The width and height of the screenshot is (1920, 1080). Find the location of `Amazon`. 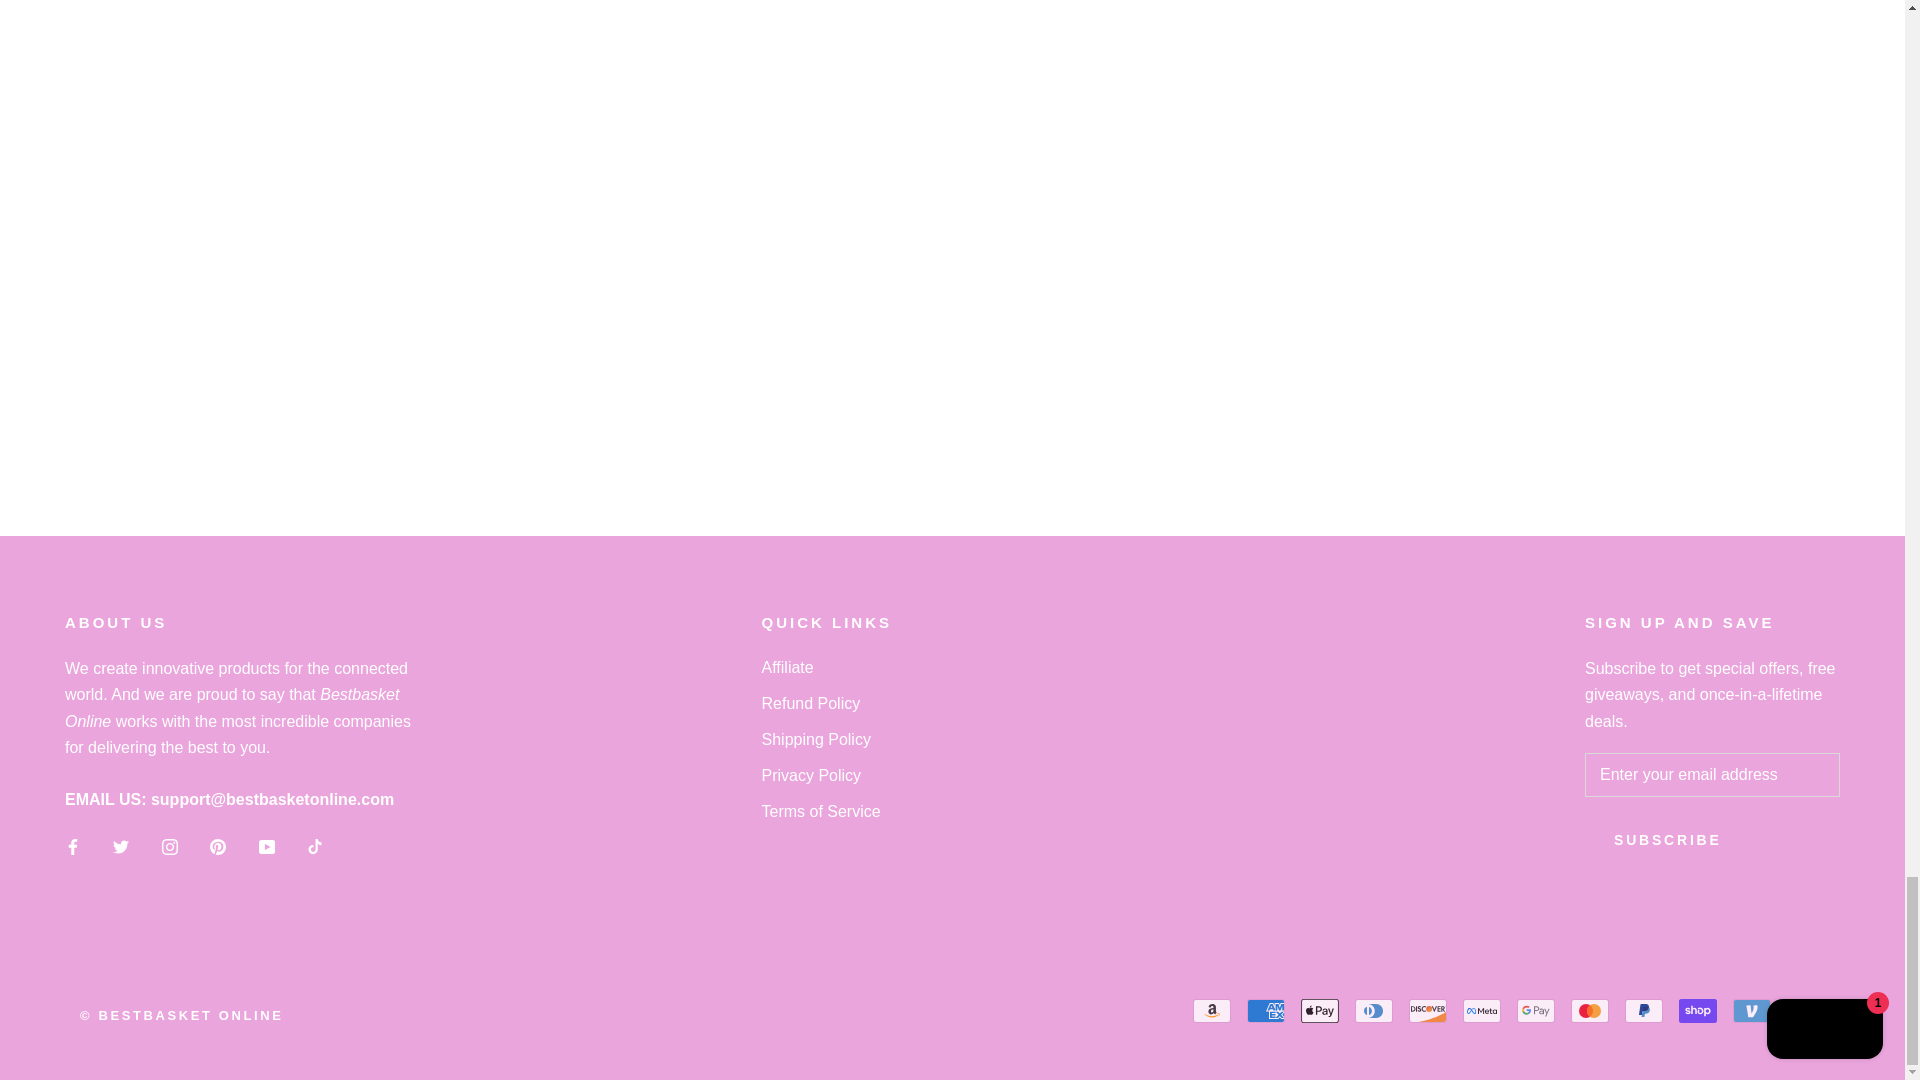

Amazon is located at coordinates (1211, 1010).